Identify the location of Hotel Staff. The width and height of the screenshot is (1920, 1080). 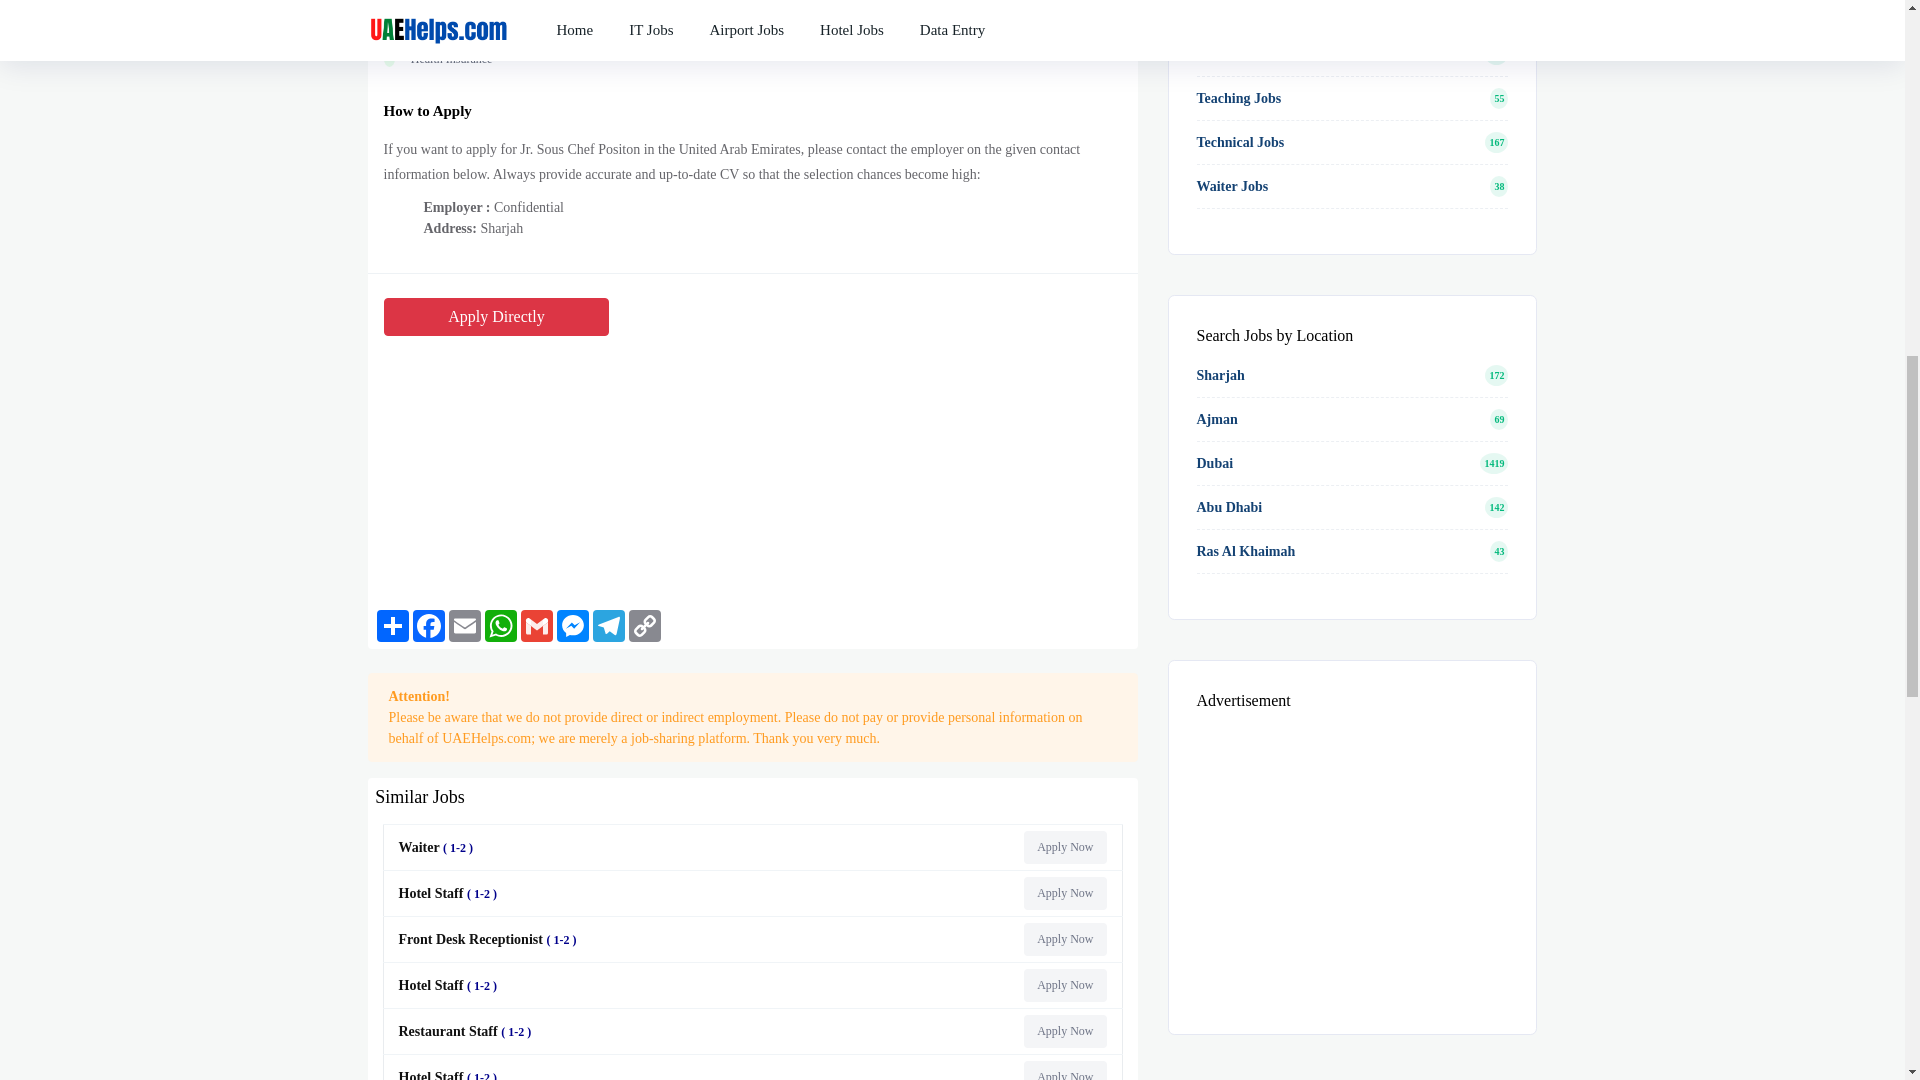
(450, 1075).